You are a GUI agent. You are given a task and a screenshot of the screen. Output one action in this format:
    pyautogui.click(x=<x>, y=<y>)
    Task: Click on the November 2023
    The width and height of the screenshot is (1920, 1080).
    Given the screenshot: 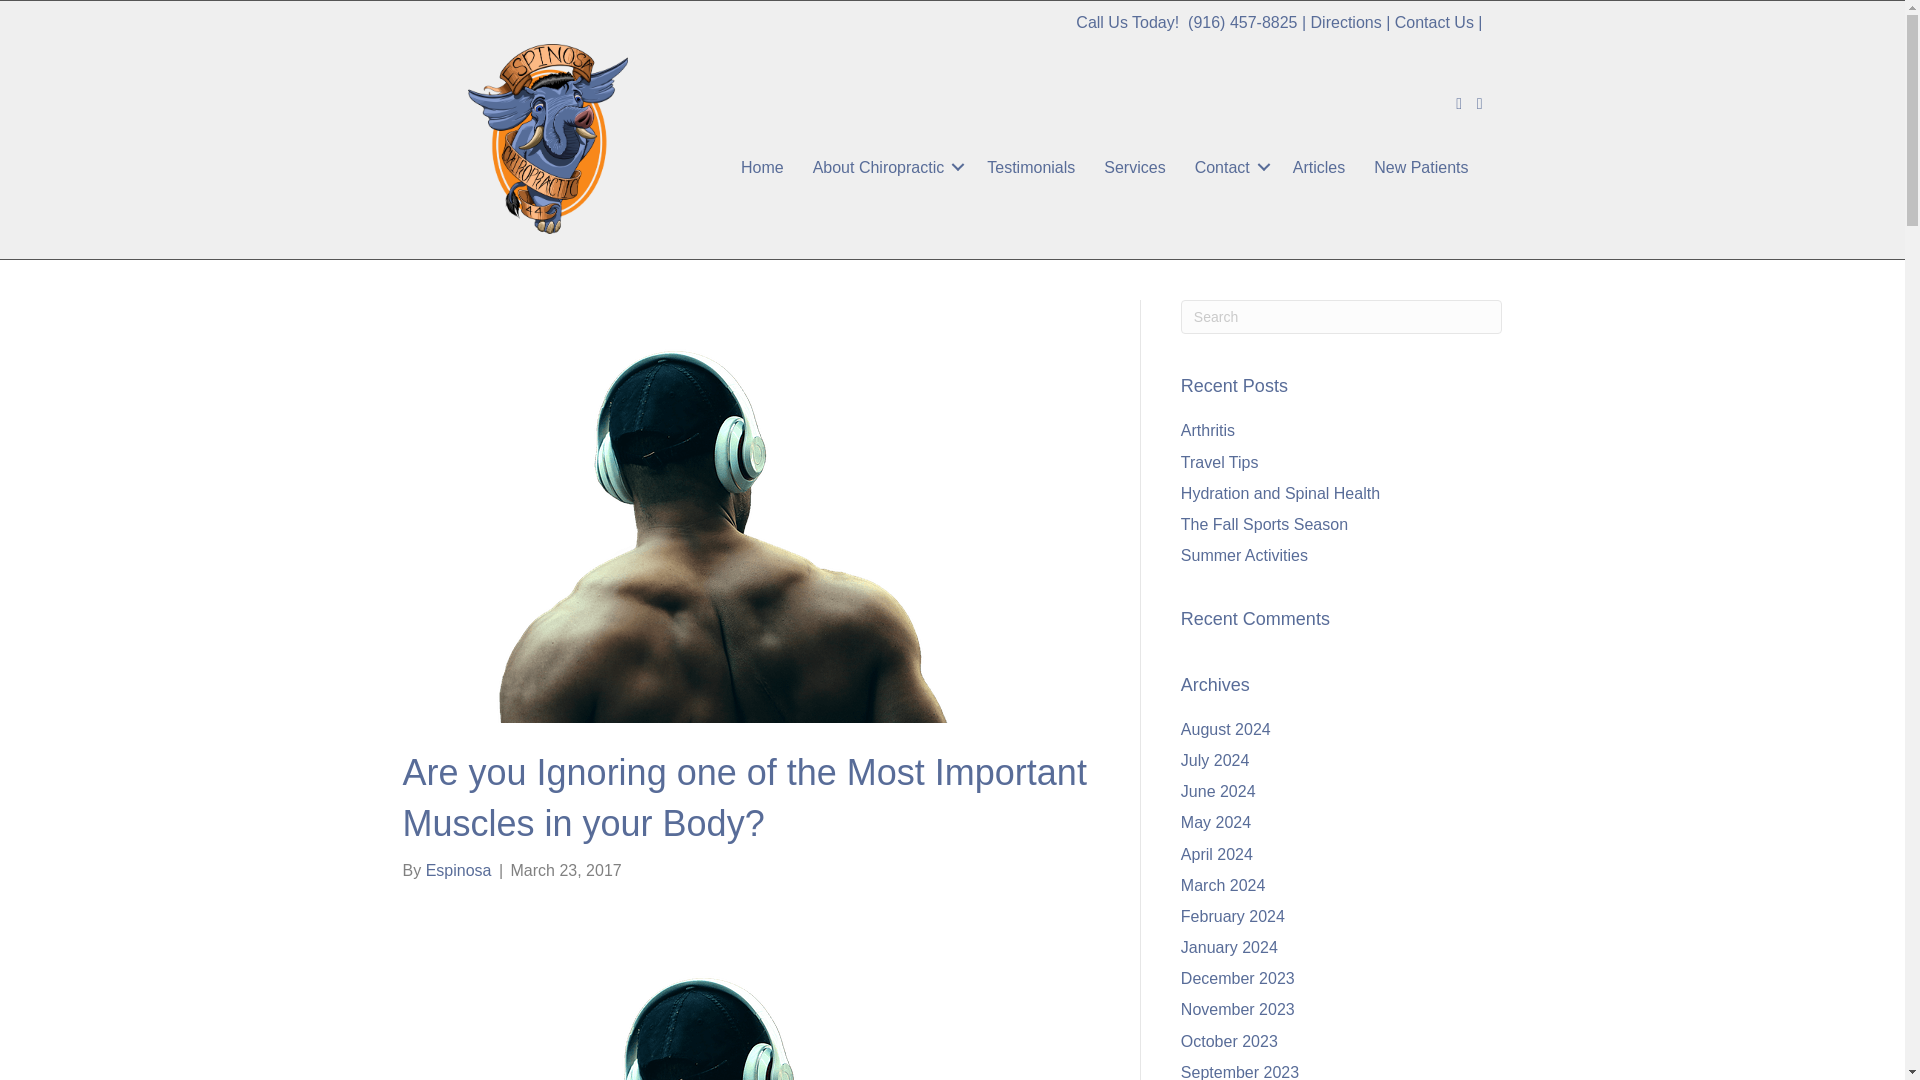 What is the action you would take?
    pyautogui.click(x=1237, y=1010)
    